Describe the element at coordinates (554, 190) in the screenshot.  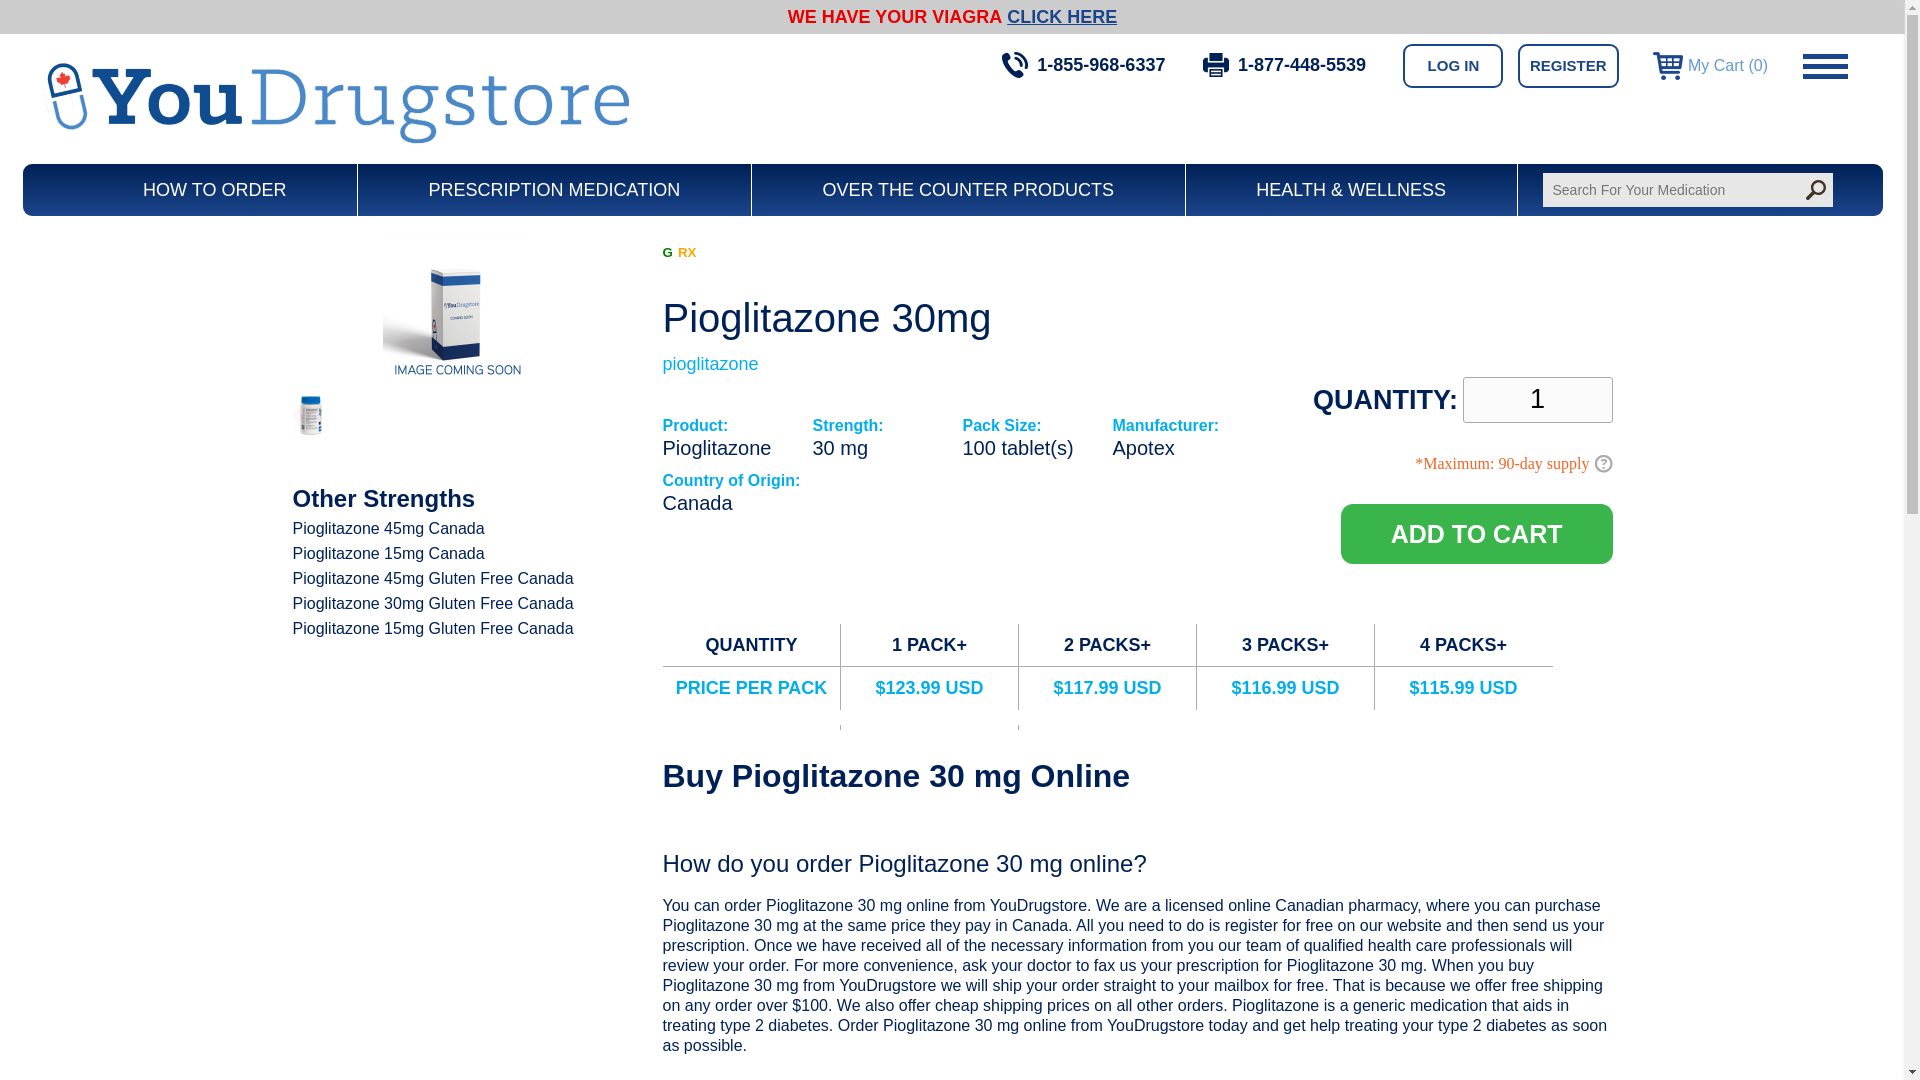
I see `PRESCRIPTION MEDICATION` at that location.